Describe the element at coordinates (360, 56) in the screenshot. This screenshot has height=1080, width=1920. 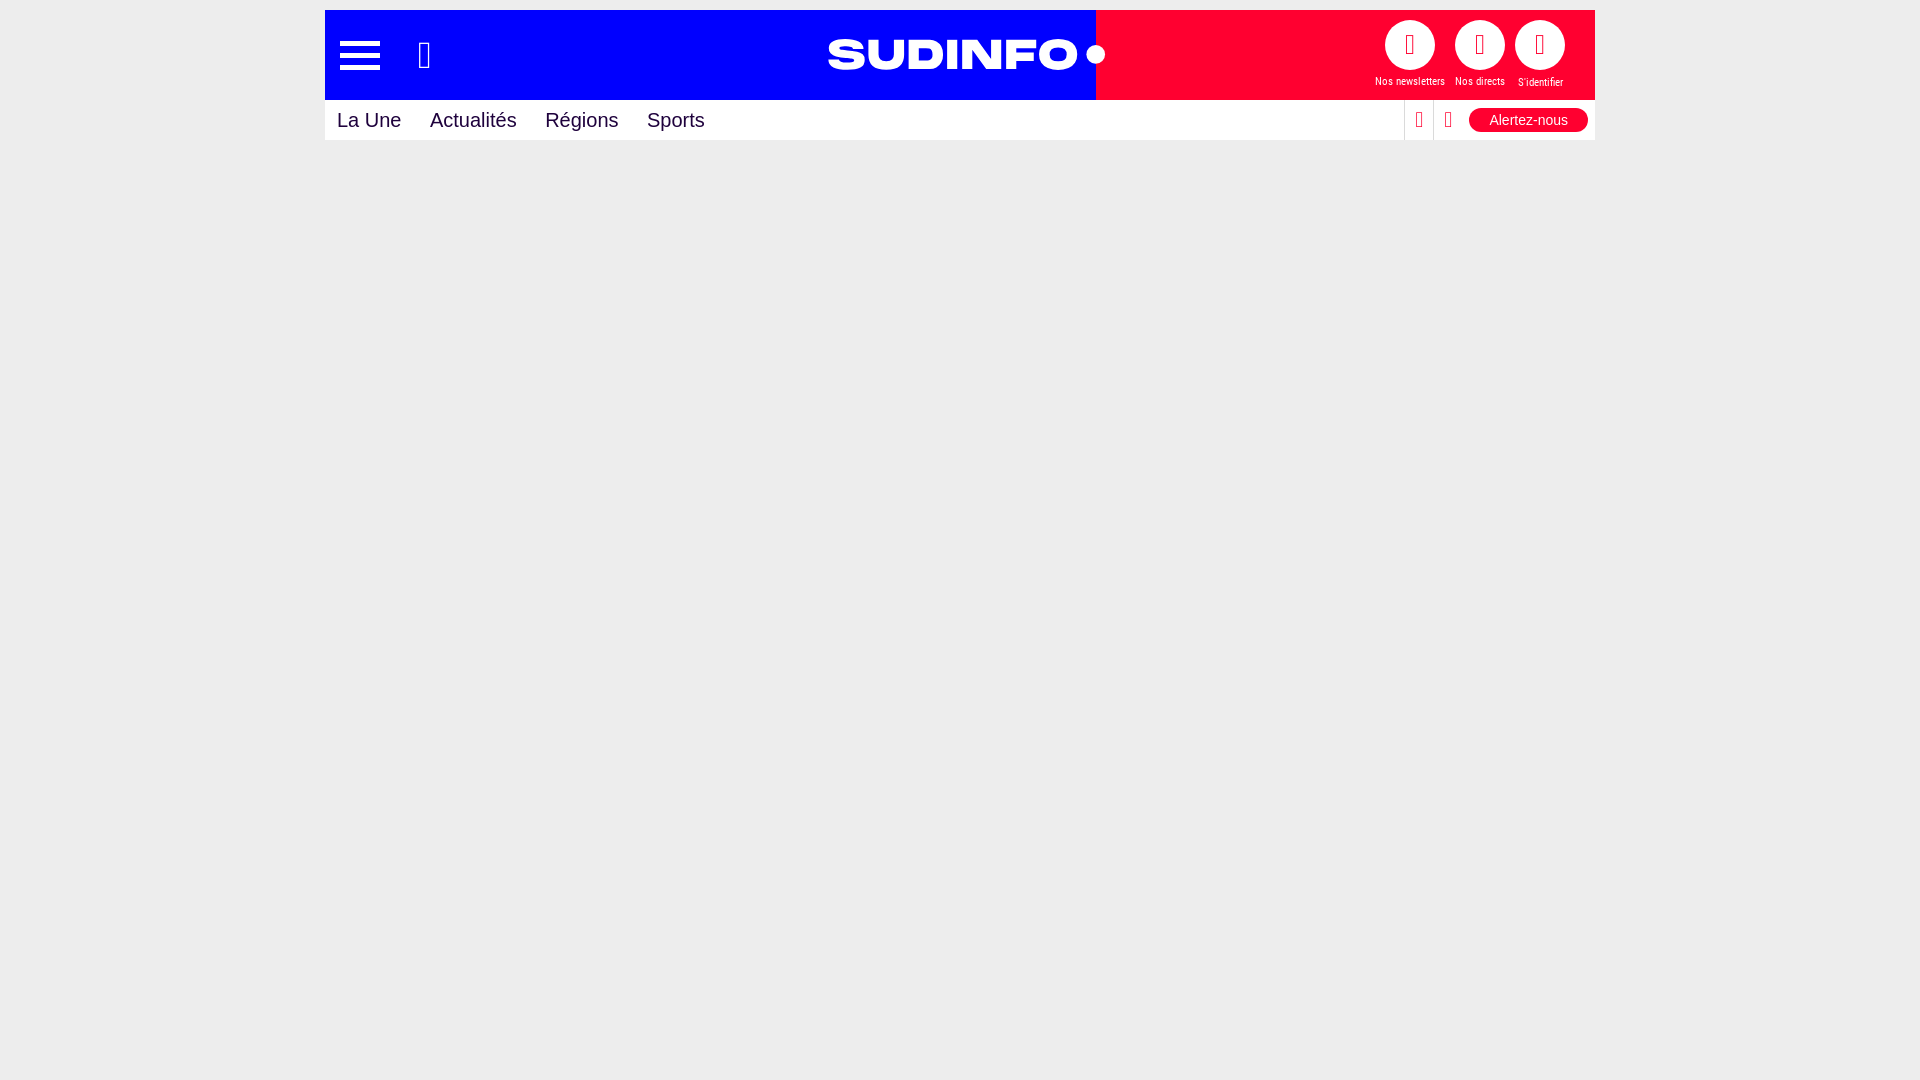
I see `Menu` at that location.